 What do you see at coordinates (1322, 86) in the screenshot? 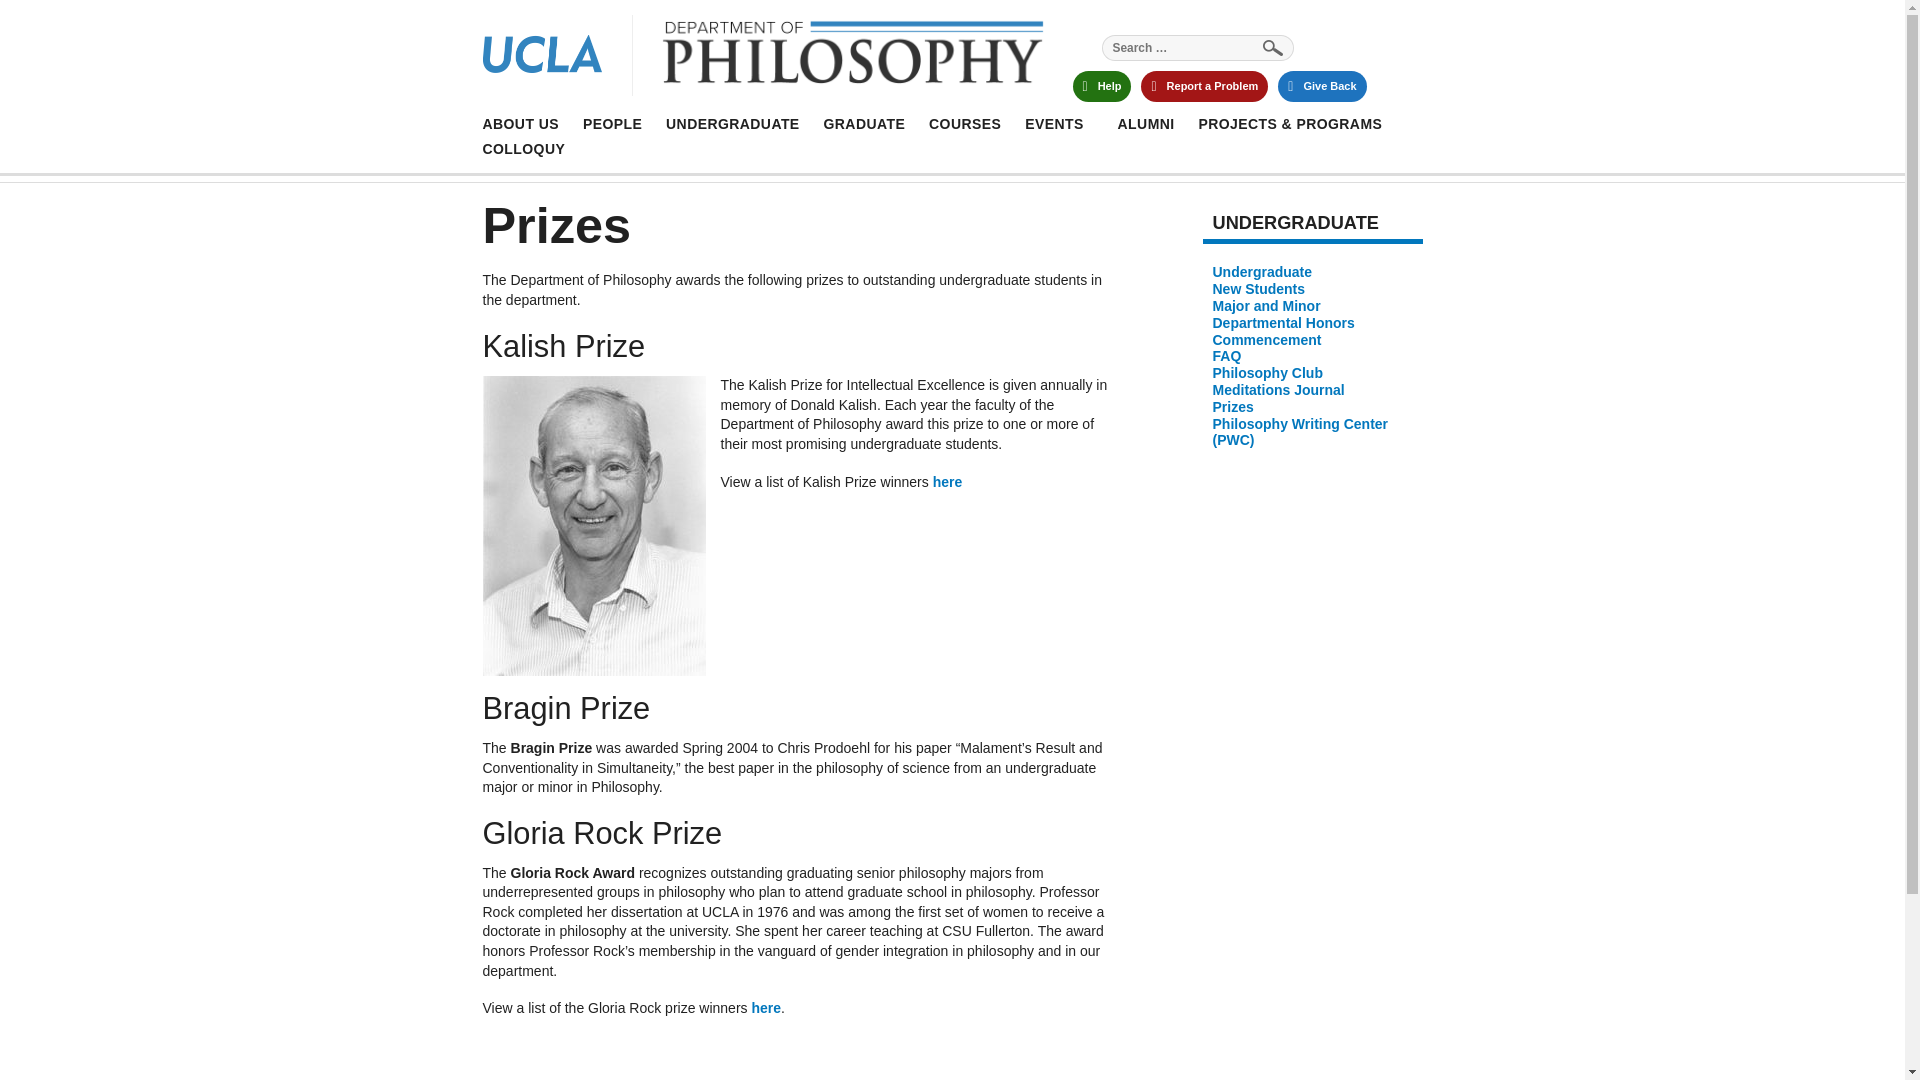
I see `Give Back` at bounding box center [1322, 86].